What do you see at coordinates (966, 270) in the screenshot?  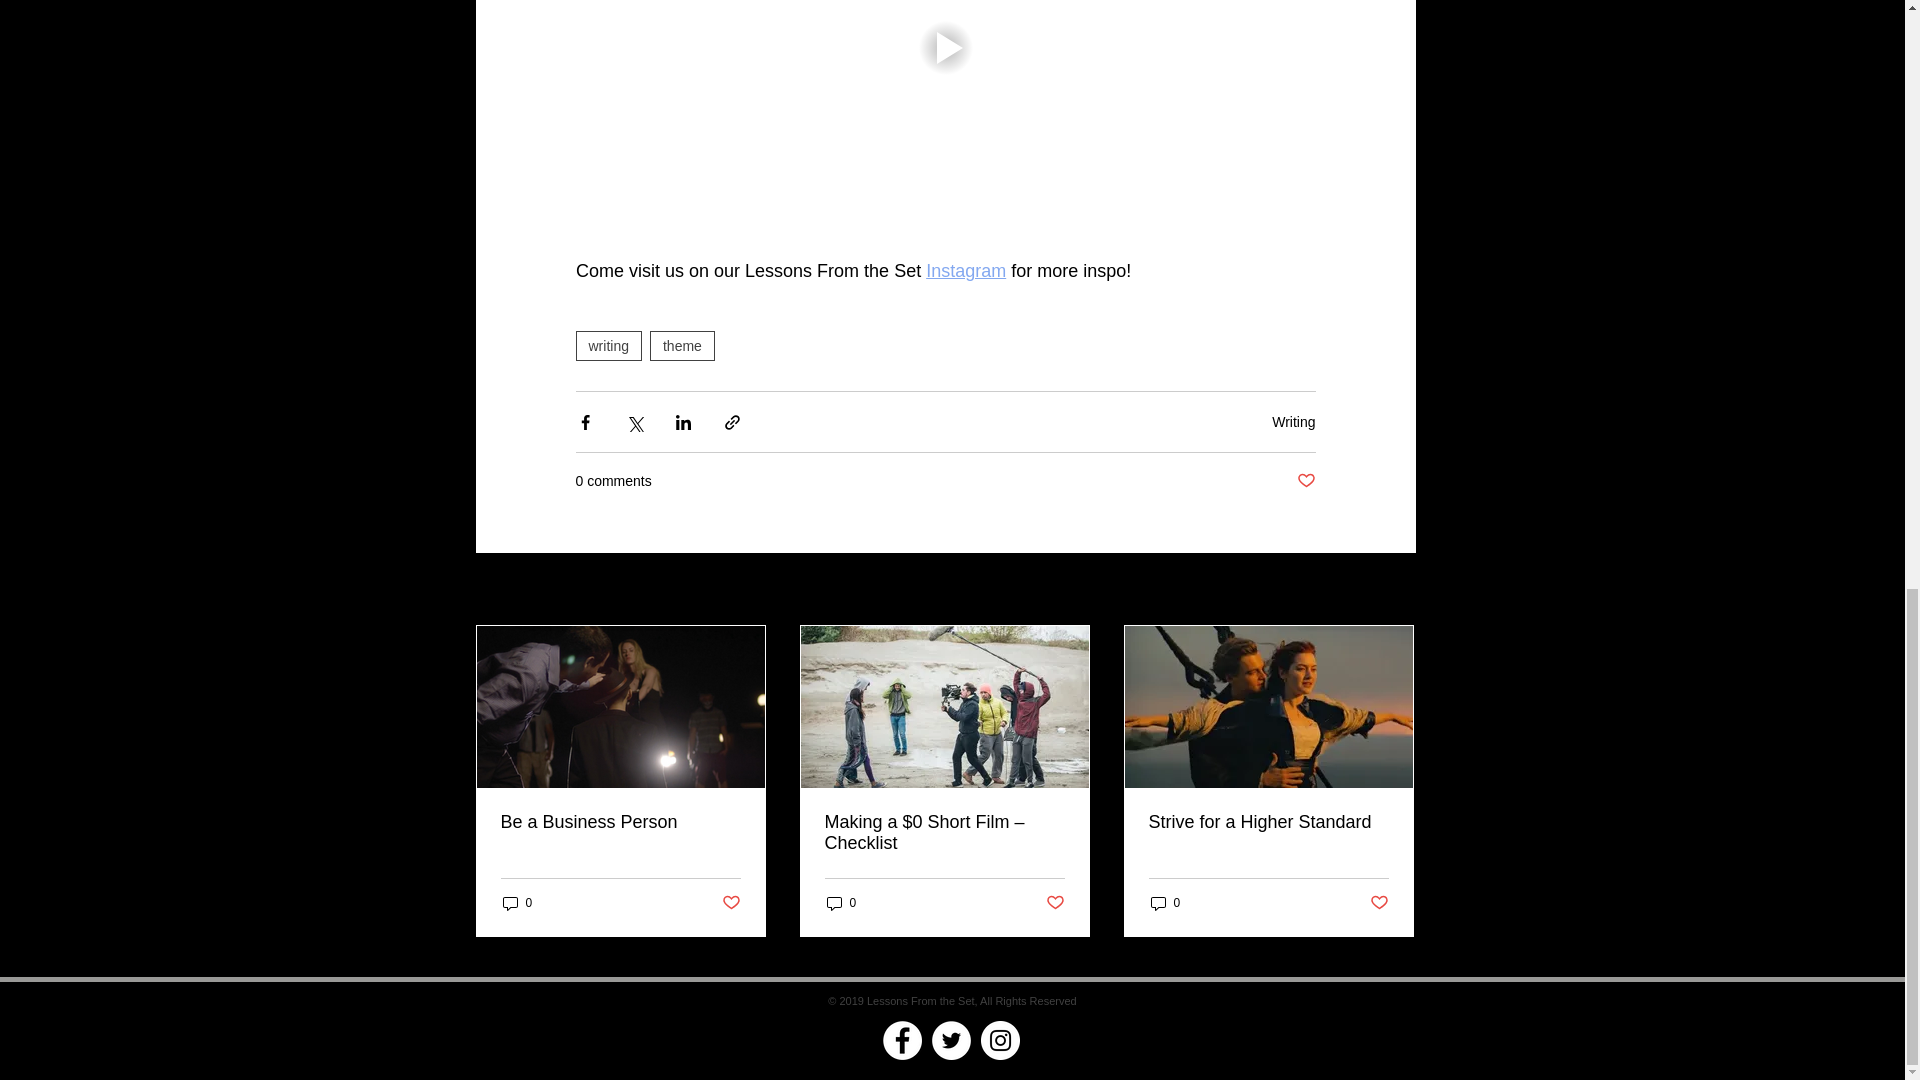 I see `Instagram` at bounding box center [966, 270].